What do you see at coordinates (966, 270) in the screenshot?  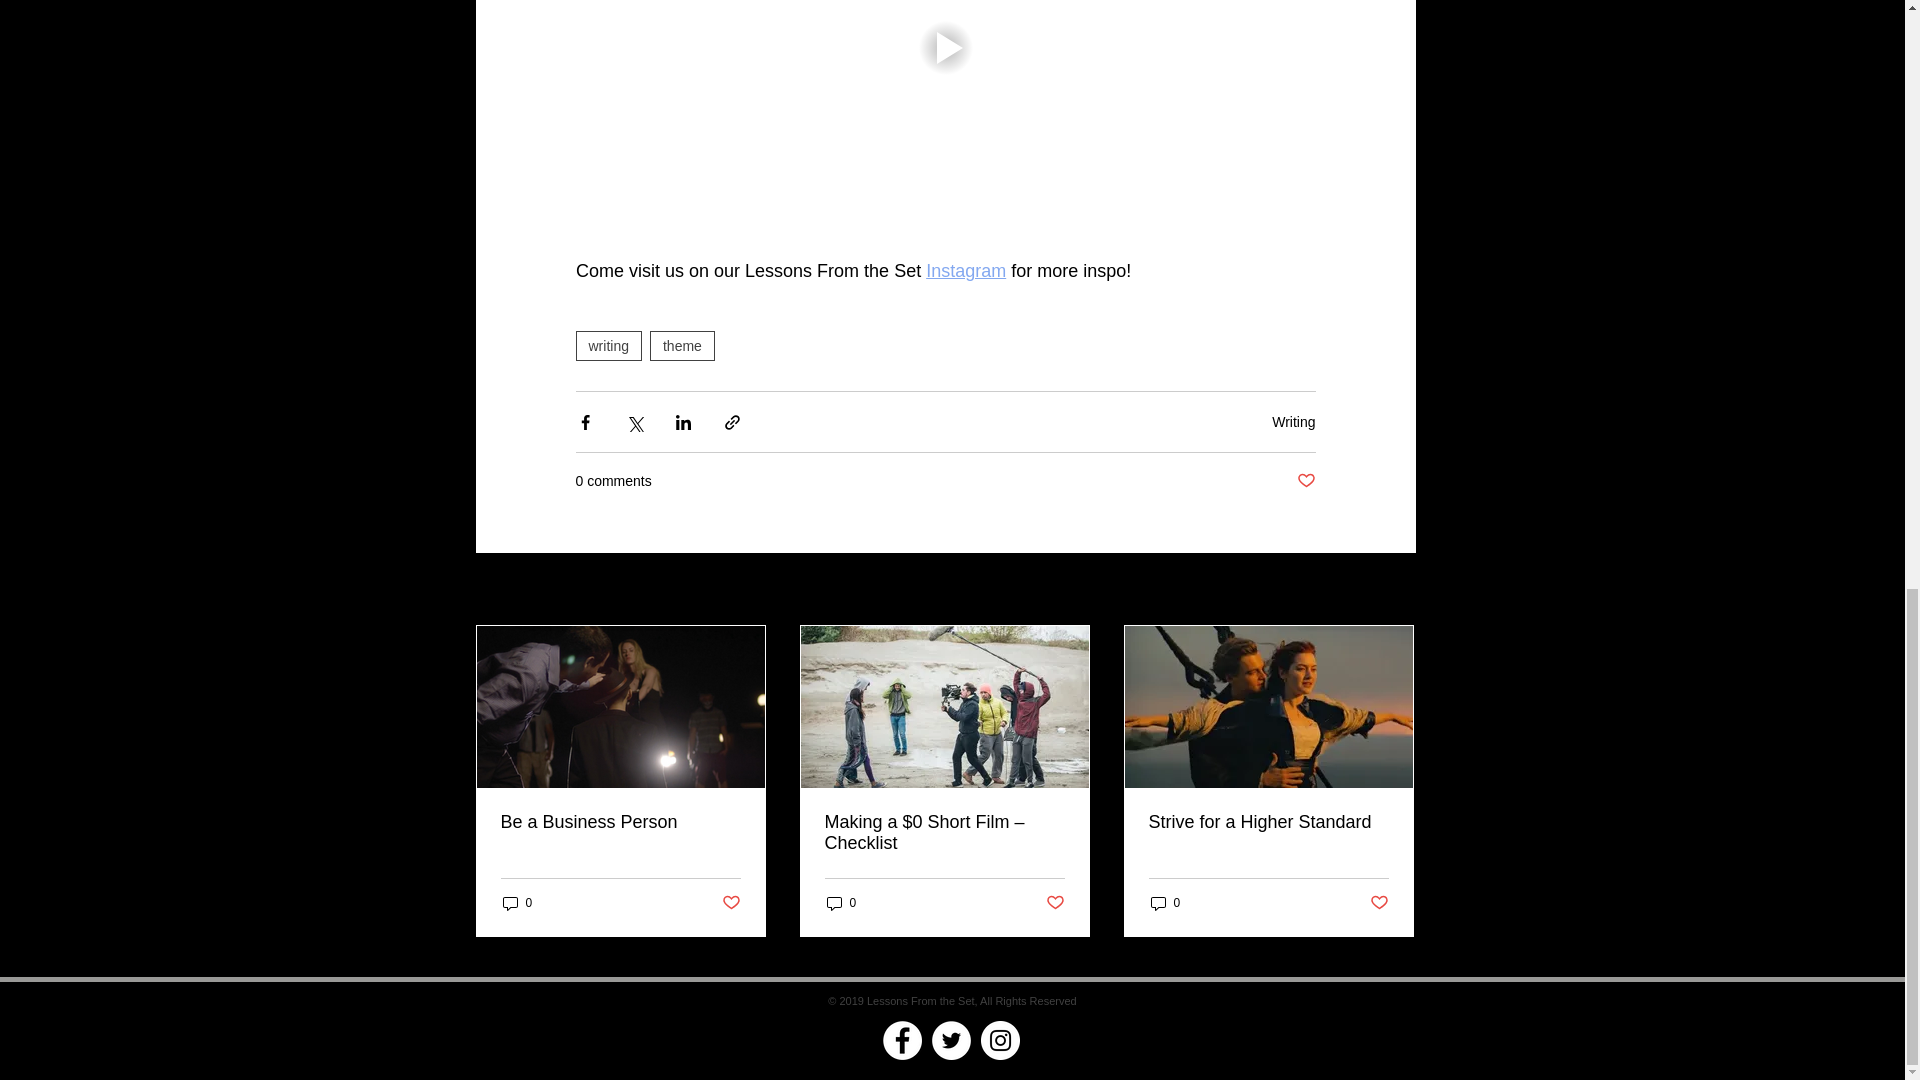 I see `Instagram` at bounding box center [966, 270].